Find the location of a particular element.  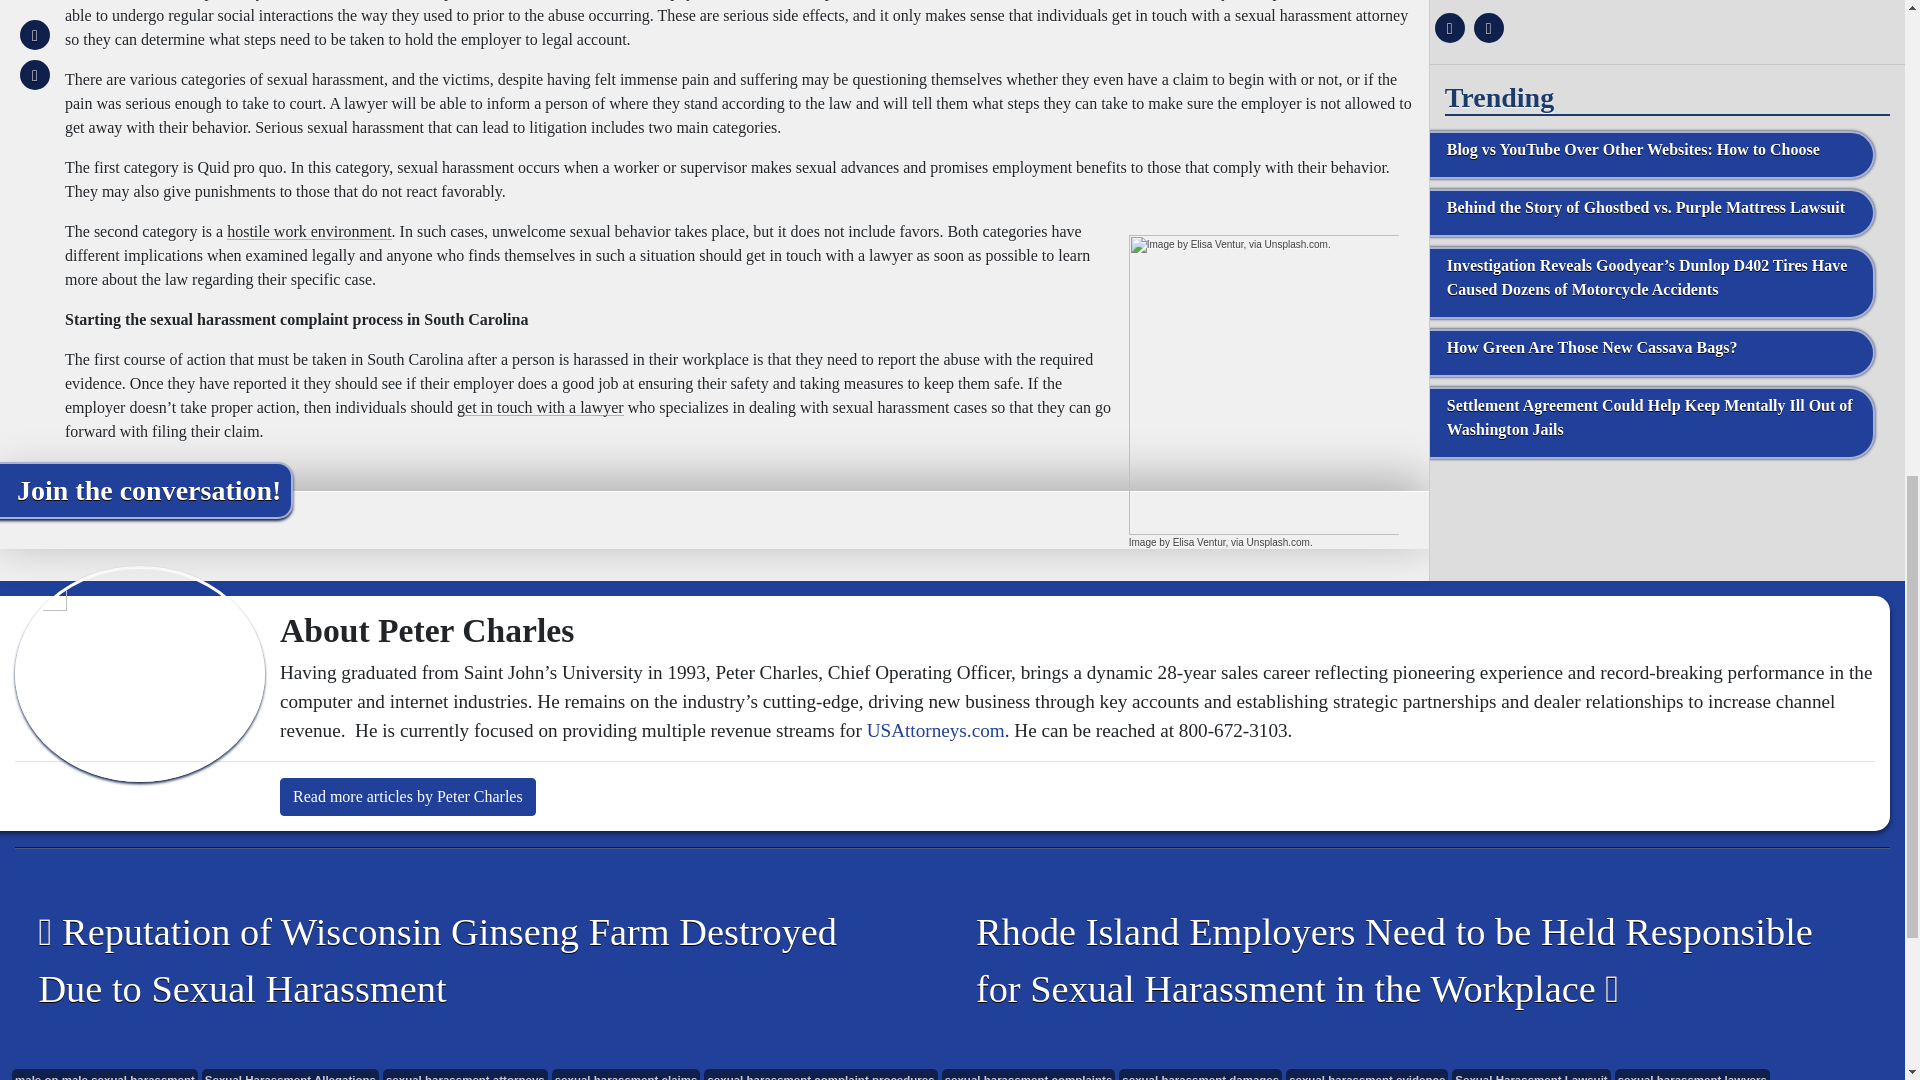

sexual harassment attorneys is located at coordinates (464, 1074).